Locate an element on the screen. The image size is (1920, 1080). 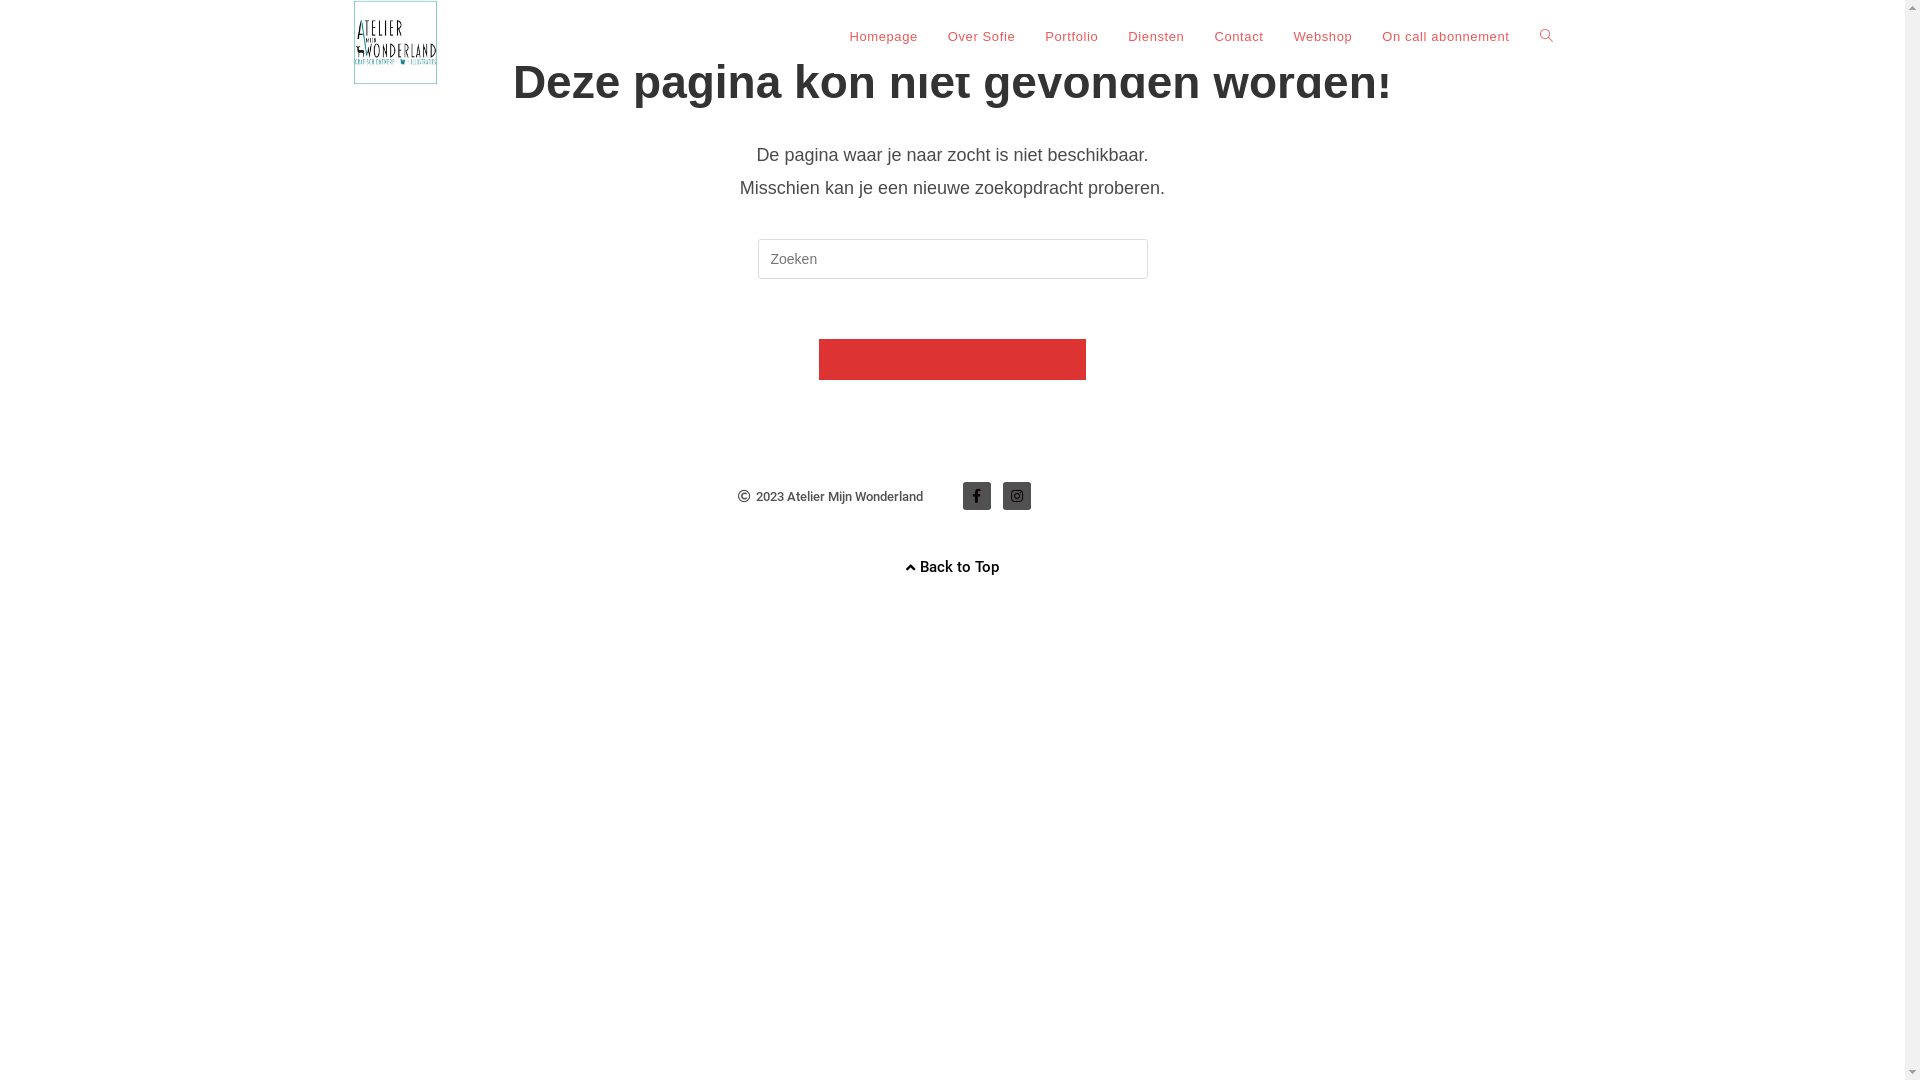
Over Sofie is located at coordinates (982, 37).